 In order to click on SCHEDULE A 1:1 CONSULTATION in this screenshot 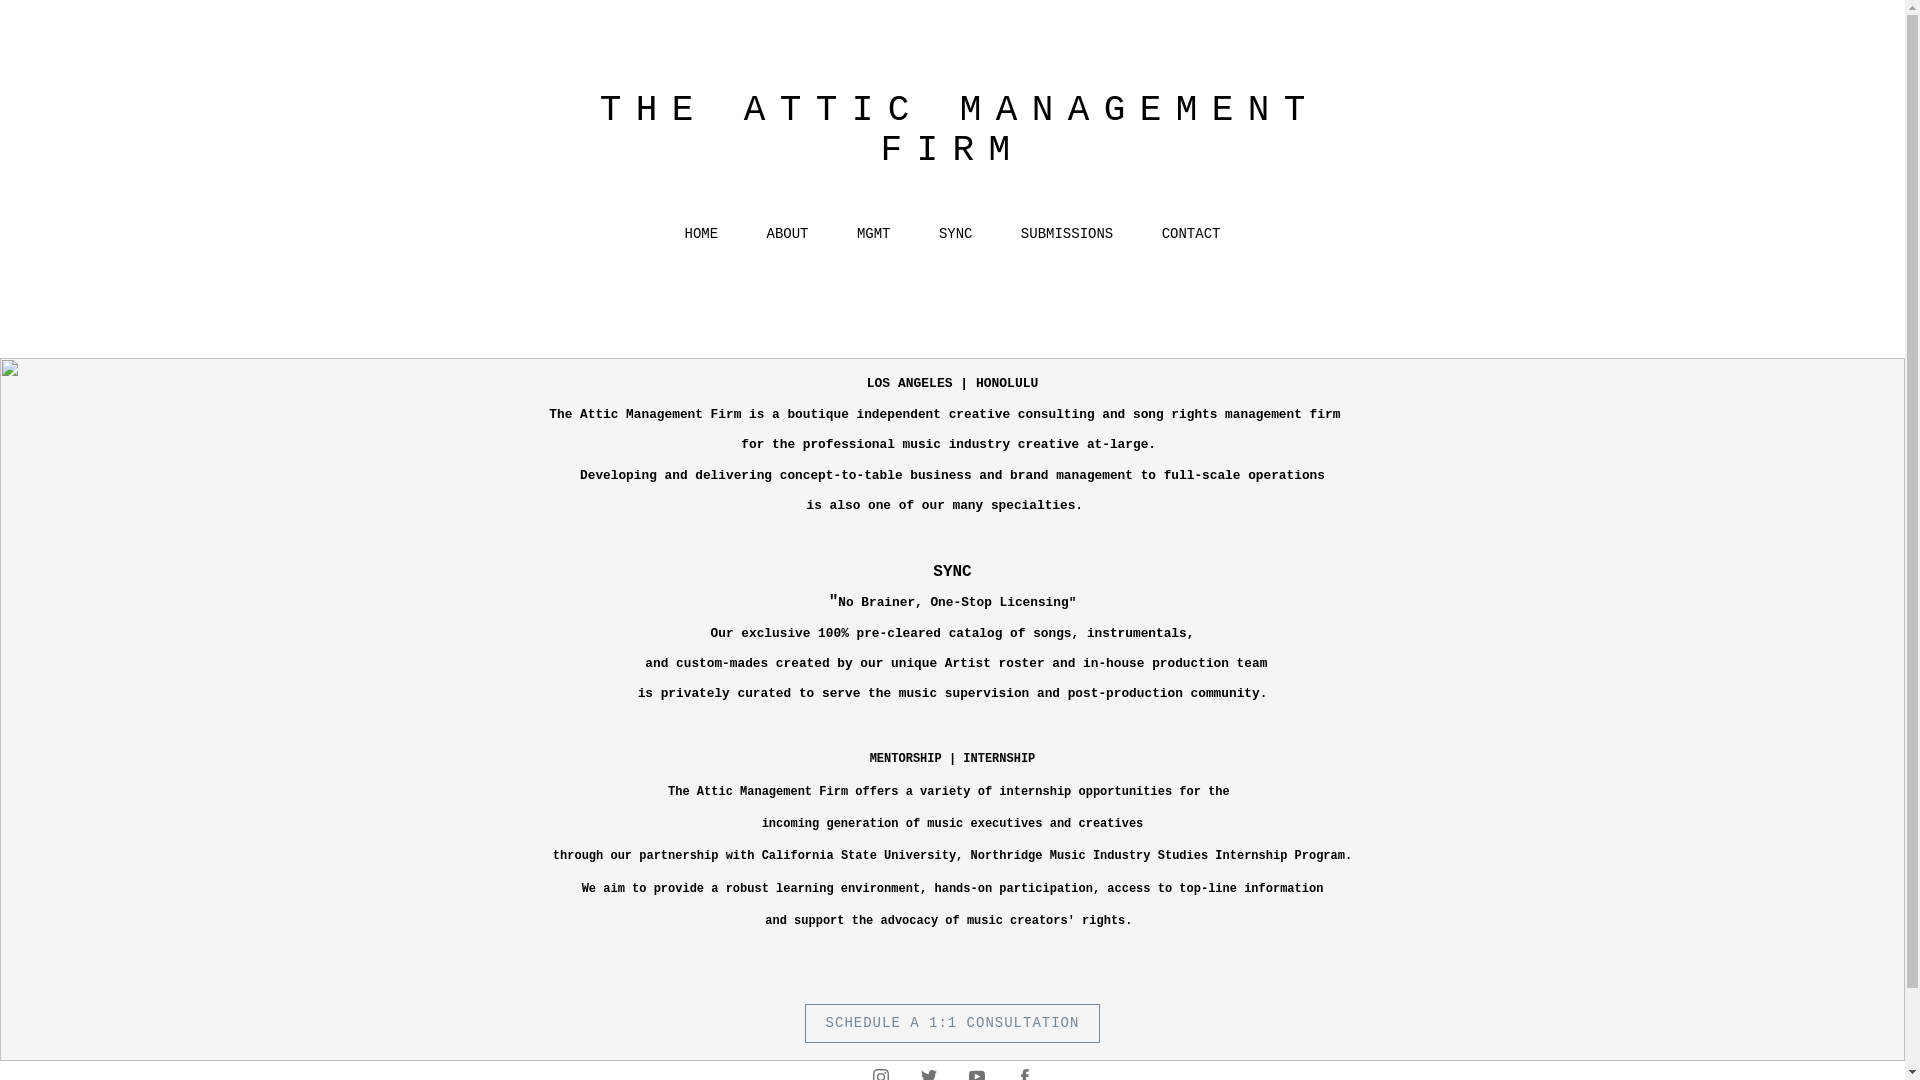, I will do `click(952, 1024)`.